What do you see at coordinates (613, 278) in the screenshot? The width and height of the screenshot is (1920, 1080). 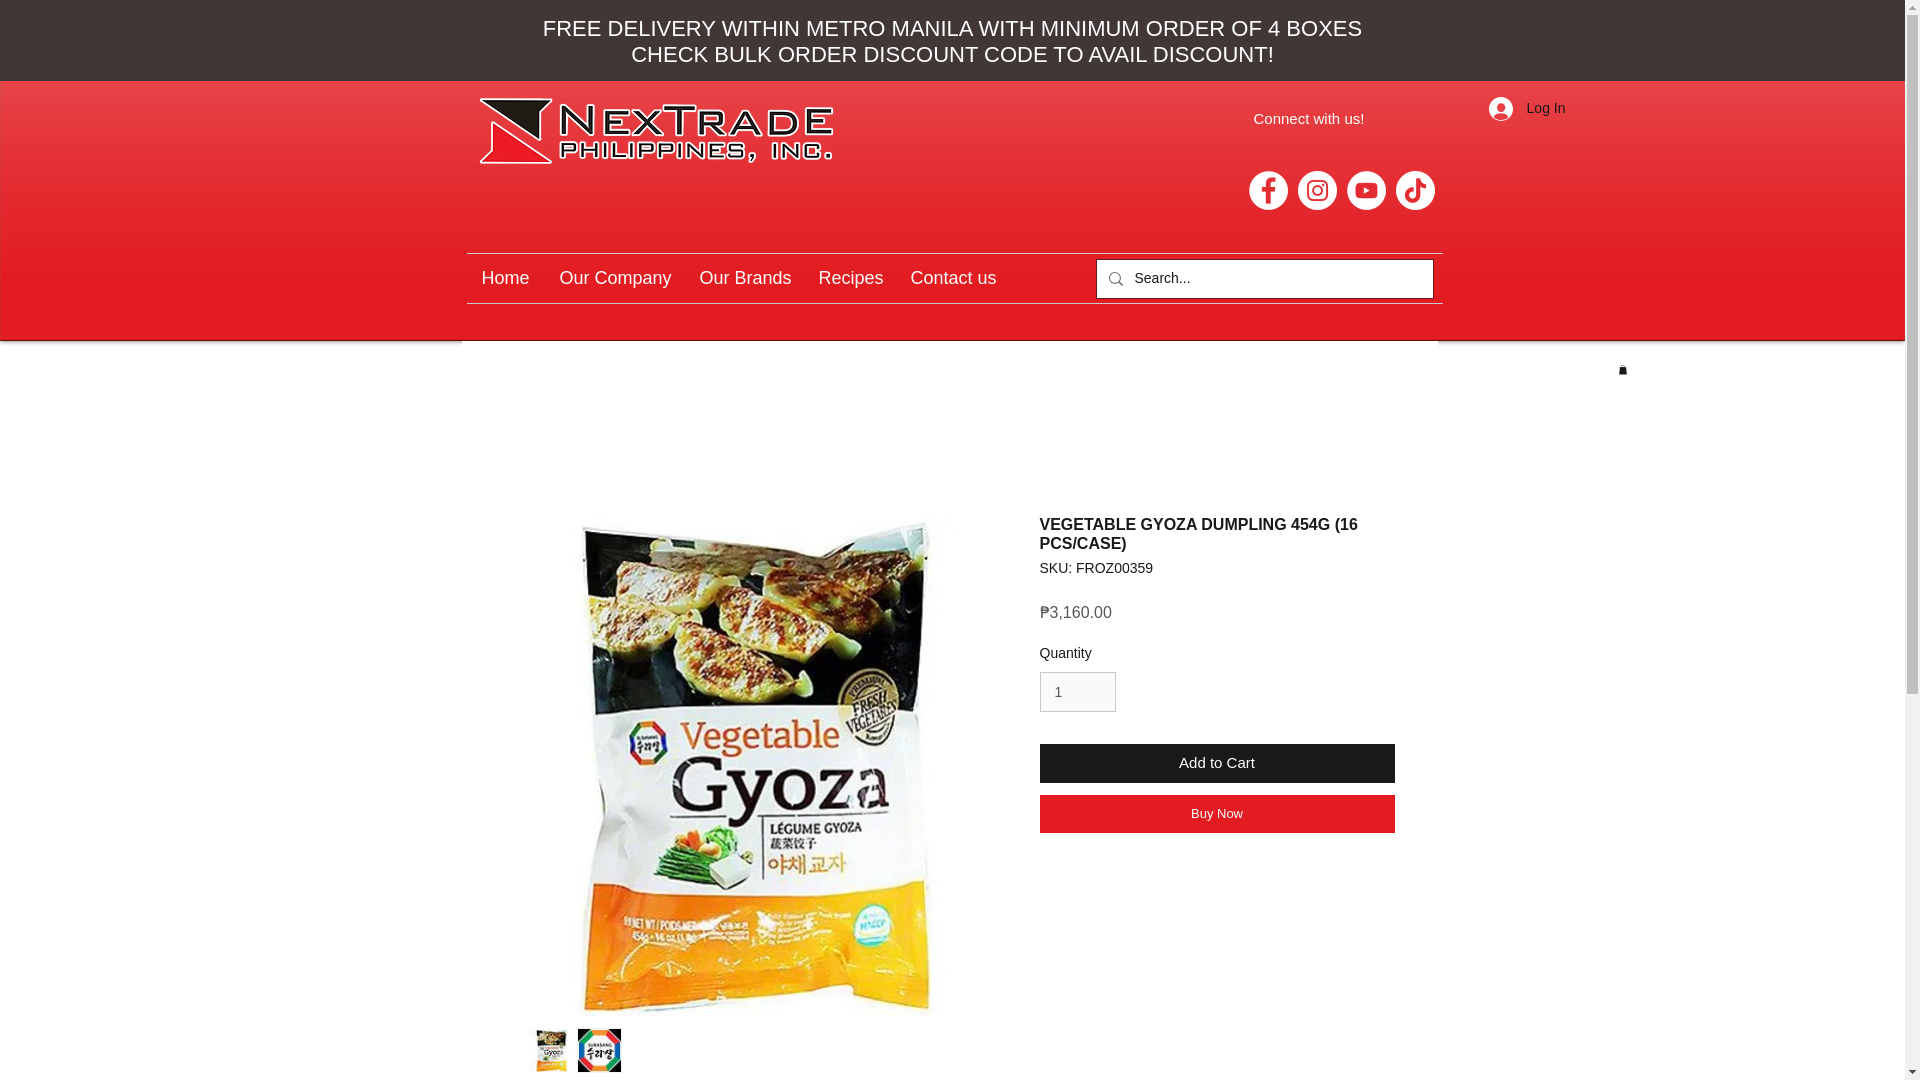 I see `Our Company` at bounding box center [613, 278].